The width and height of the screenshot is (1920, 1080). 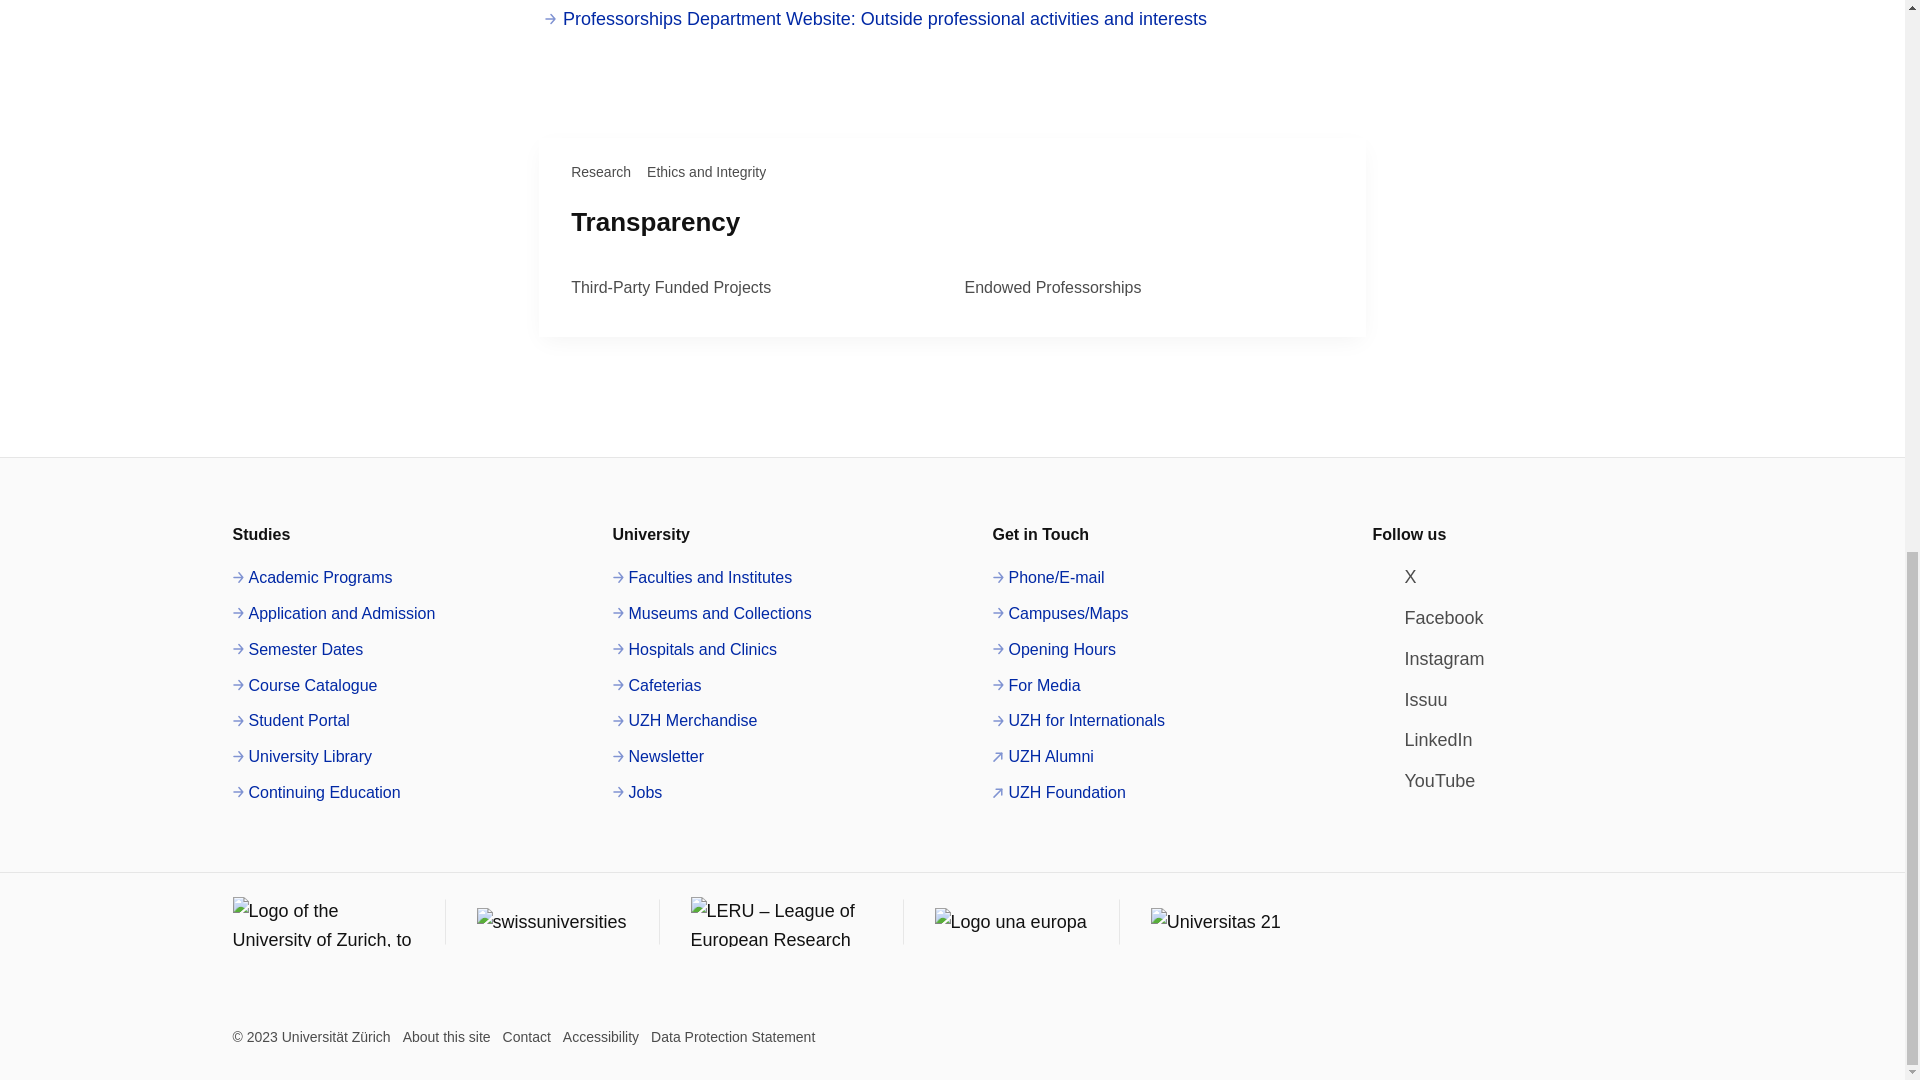 What do you see at coordinates (637, 792) in the screenshot?
I see `Jobs` at bounding box center [637, 792].